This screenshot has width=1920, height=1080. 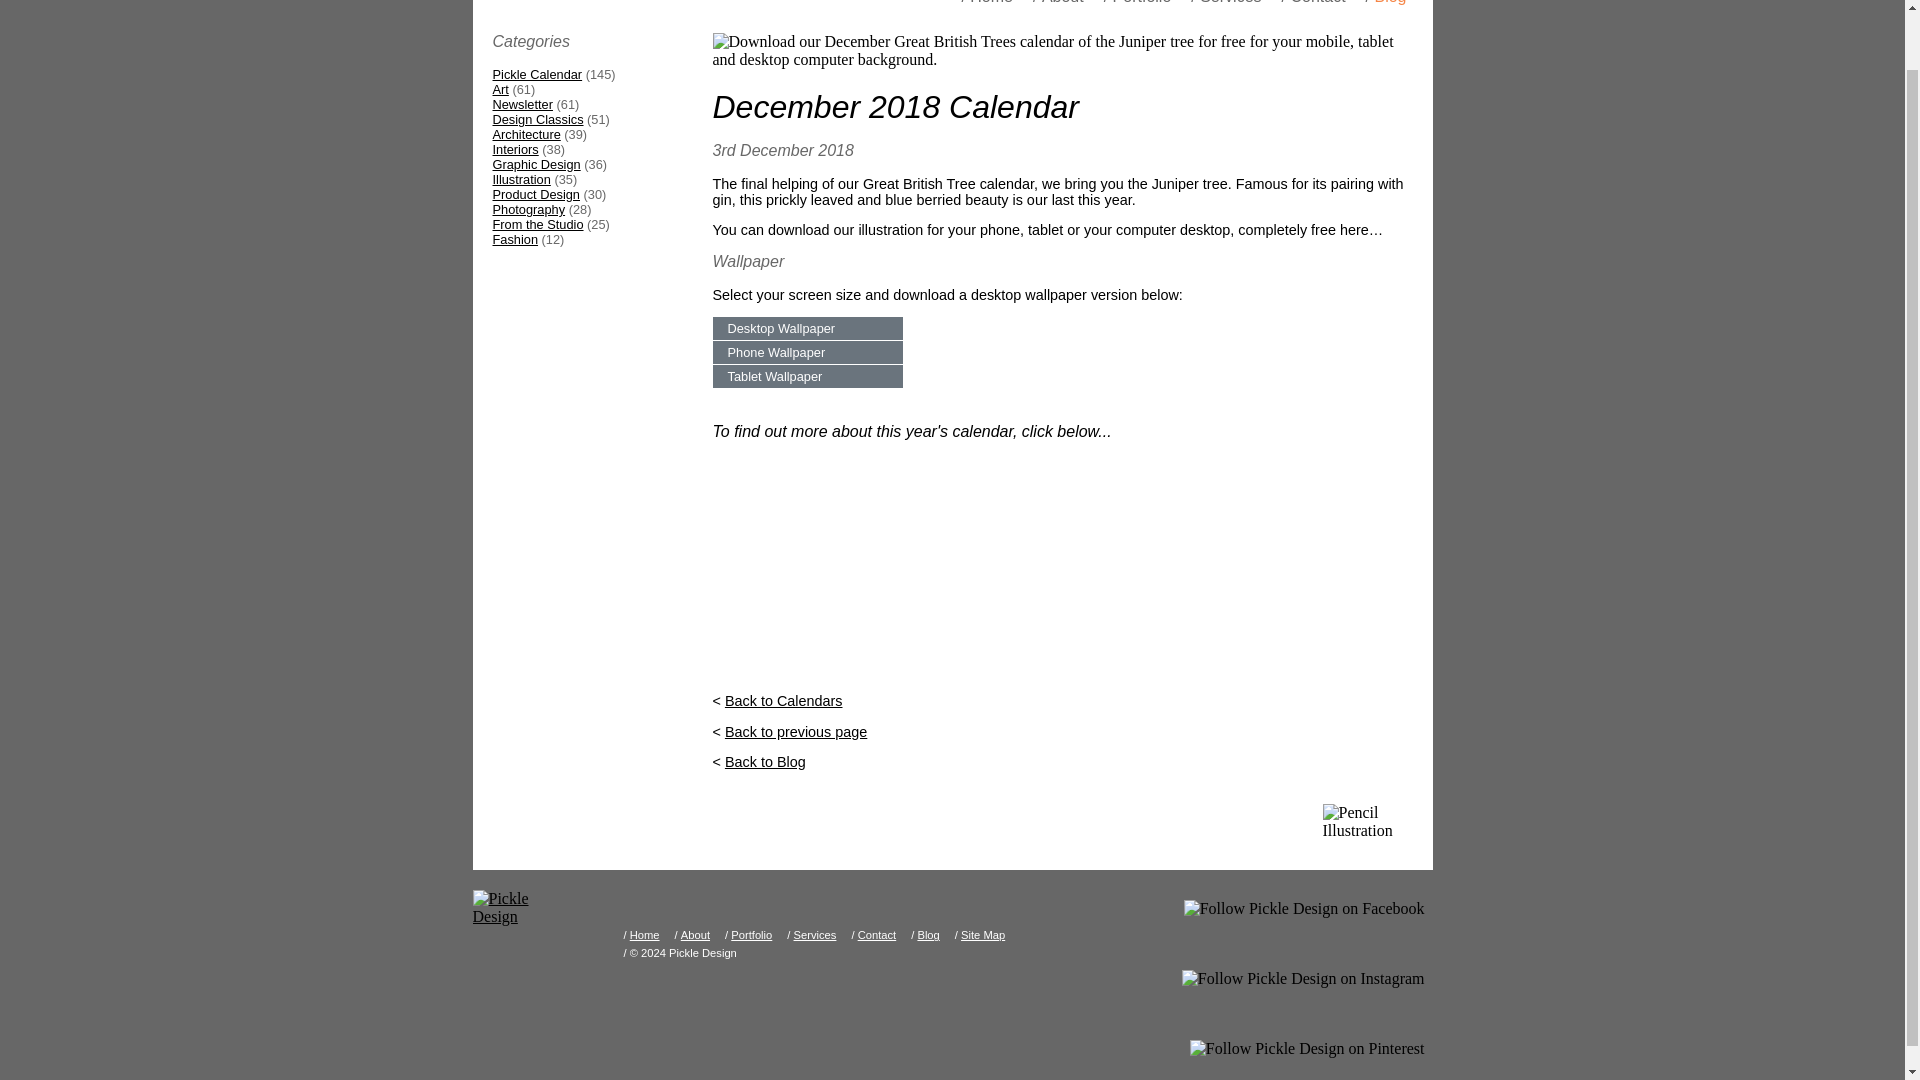 I want to click on Phone Wallpaper, so click(x=807, y=352).